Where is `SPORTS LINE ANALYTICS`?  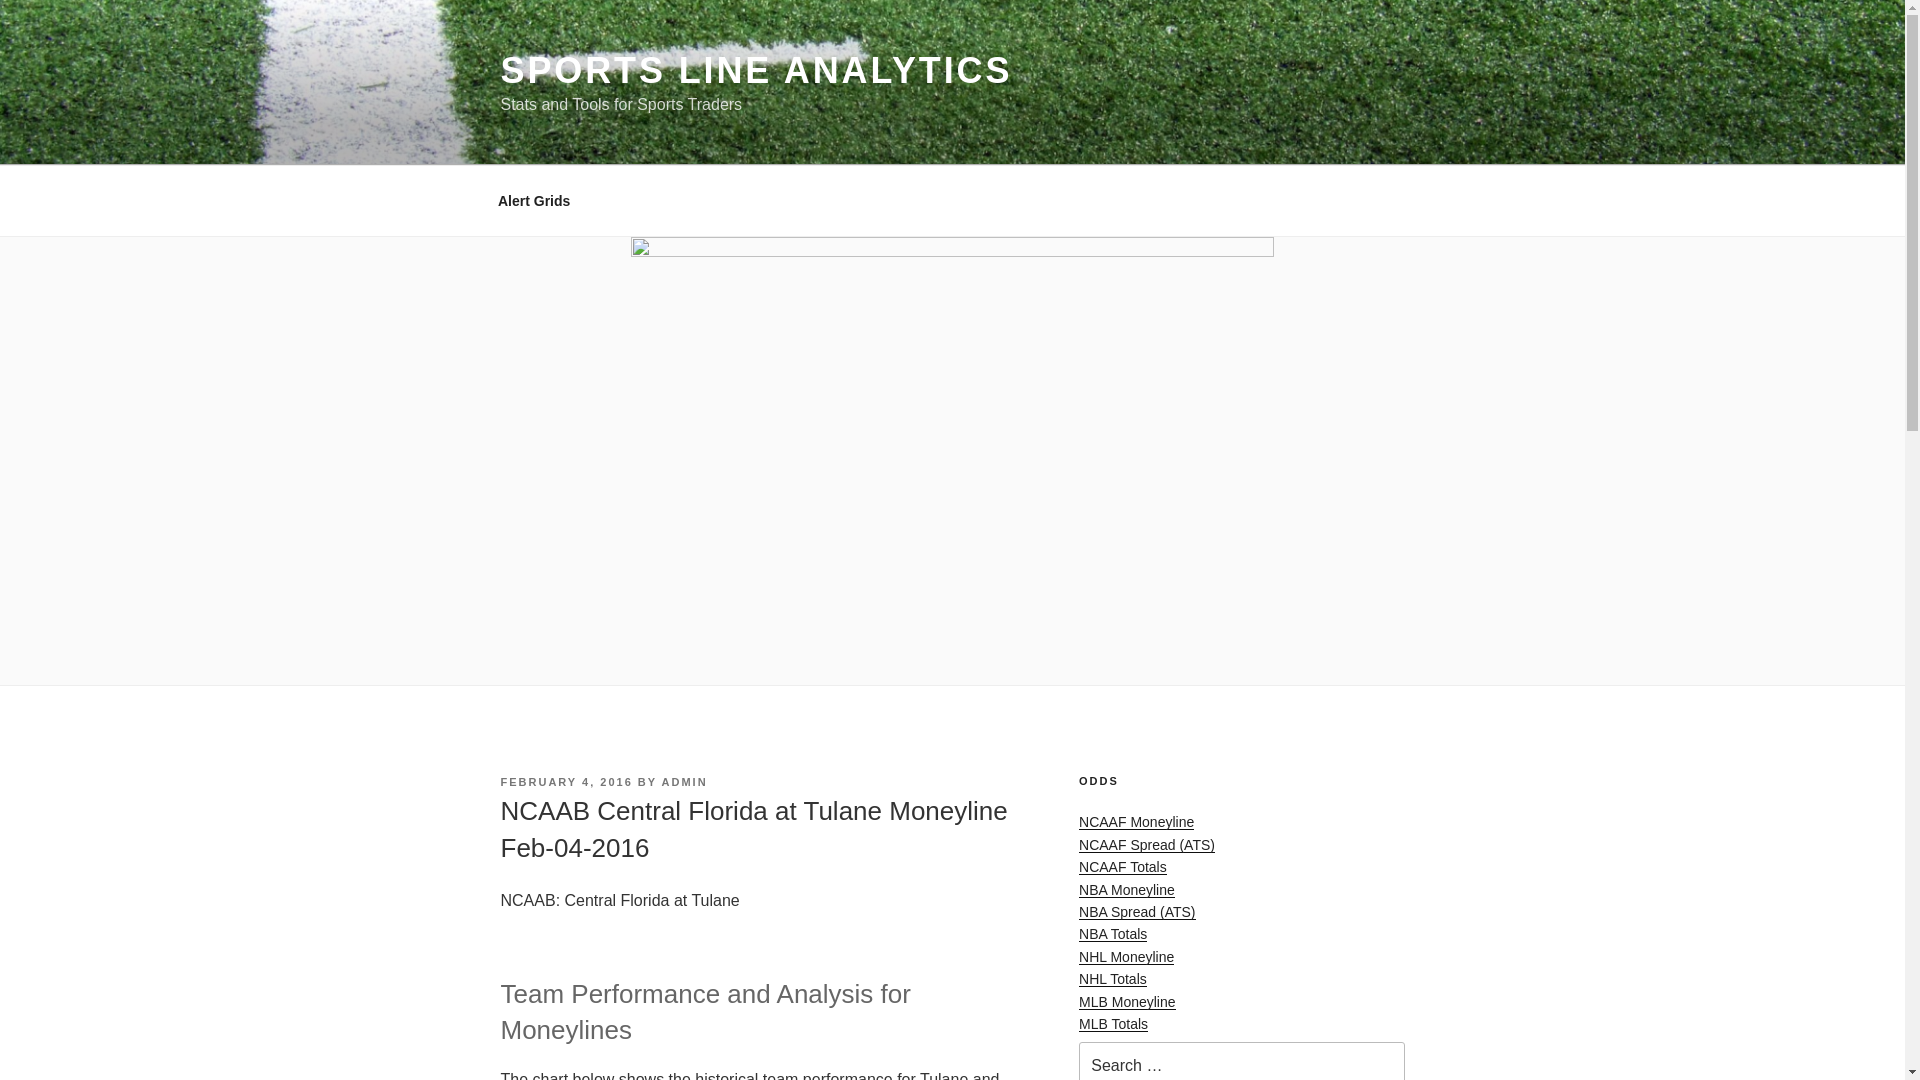 SPORTS LINE ANALYTICS is located at coordinates (755, 70).